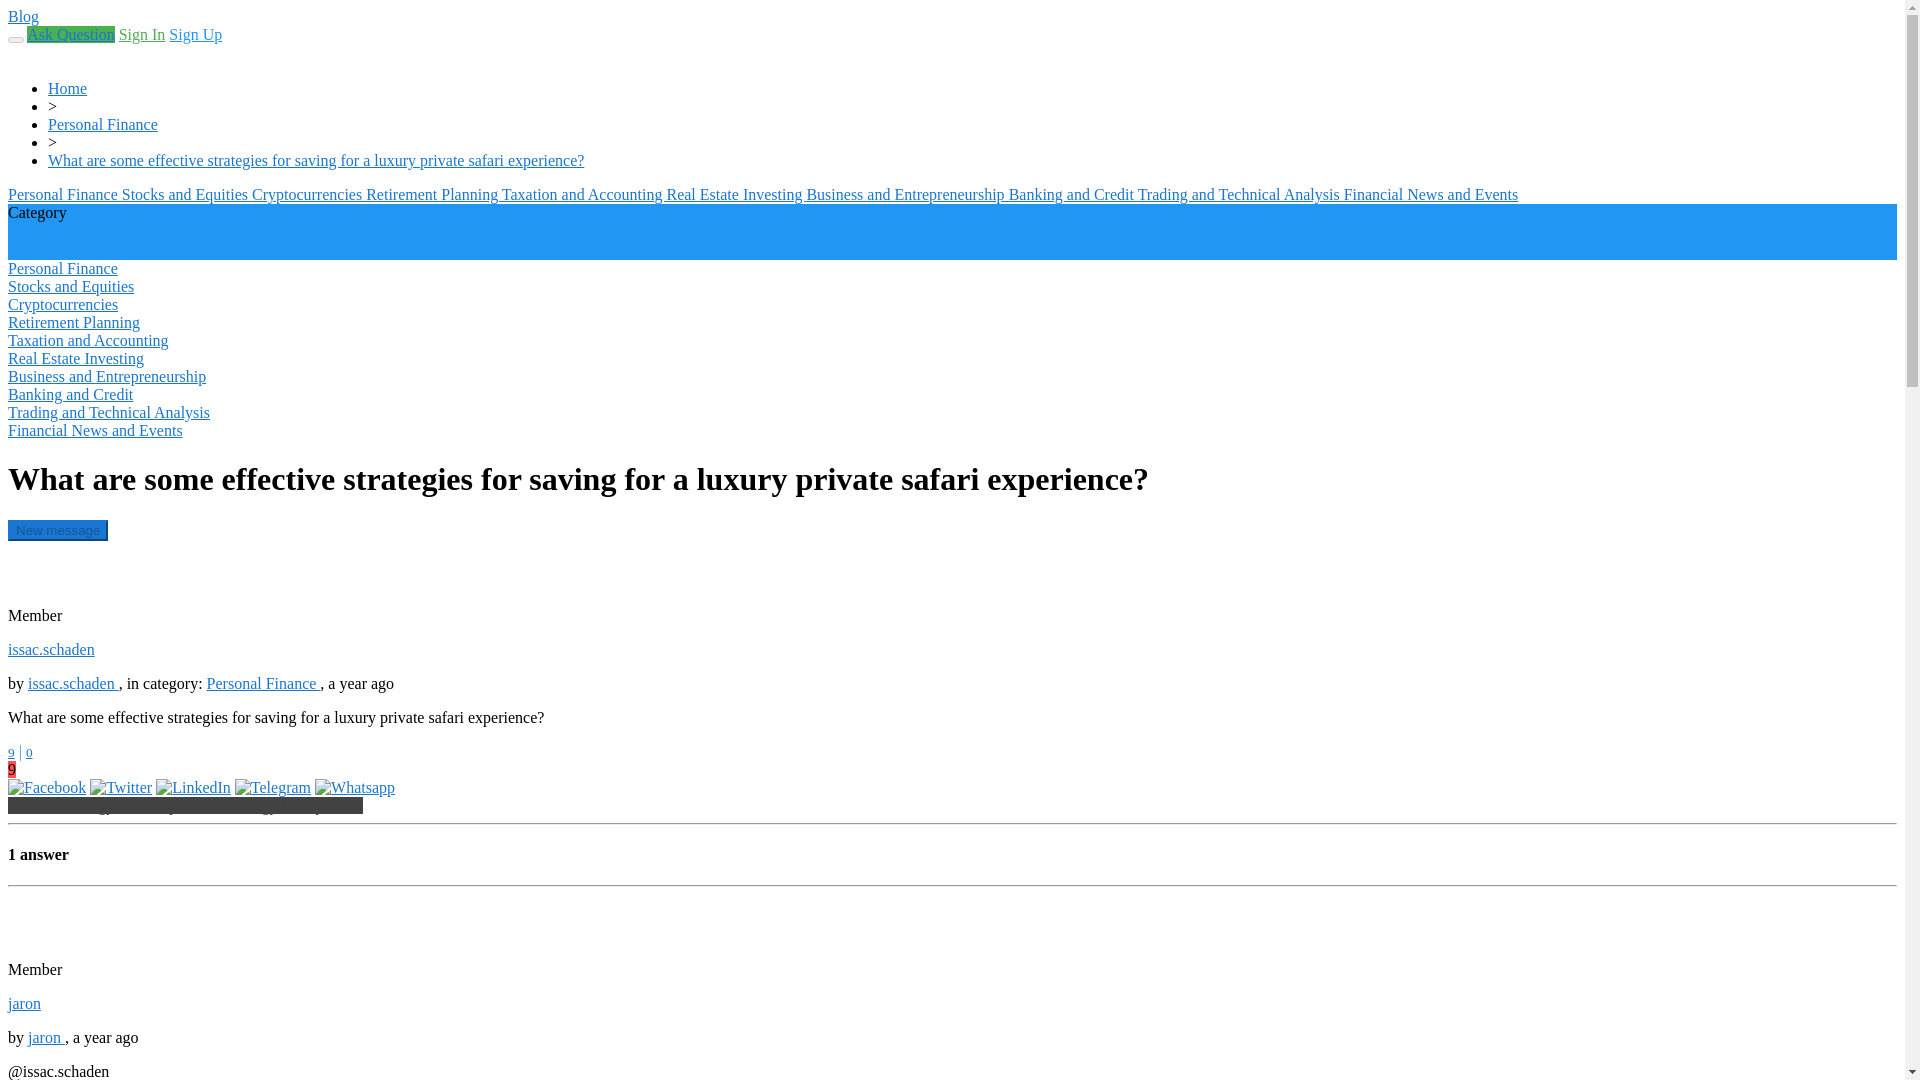 This screenshot has height=1080, width=1920. Describe the element at coordinates (74, 684) in the screenshot. I see `issac.schaden` at that location.